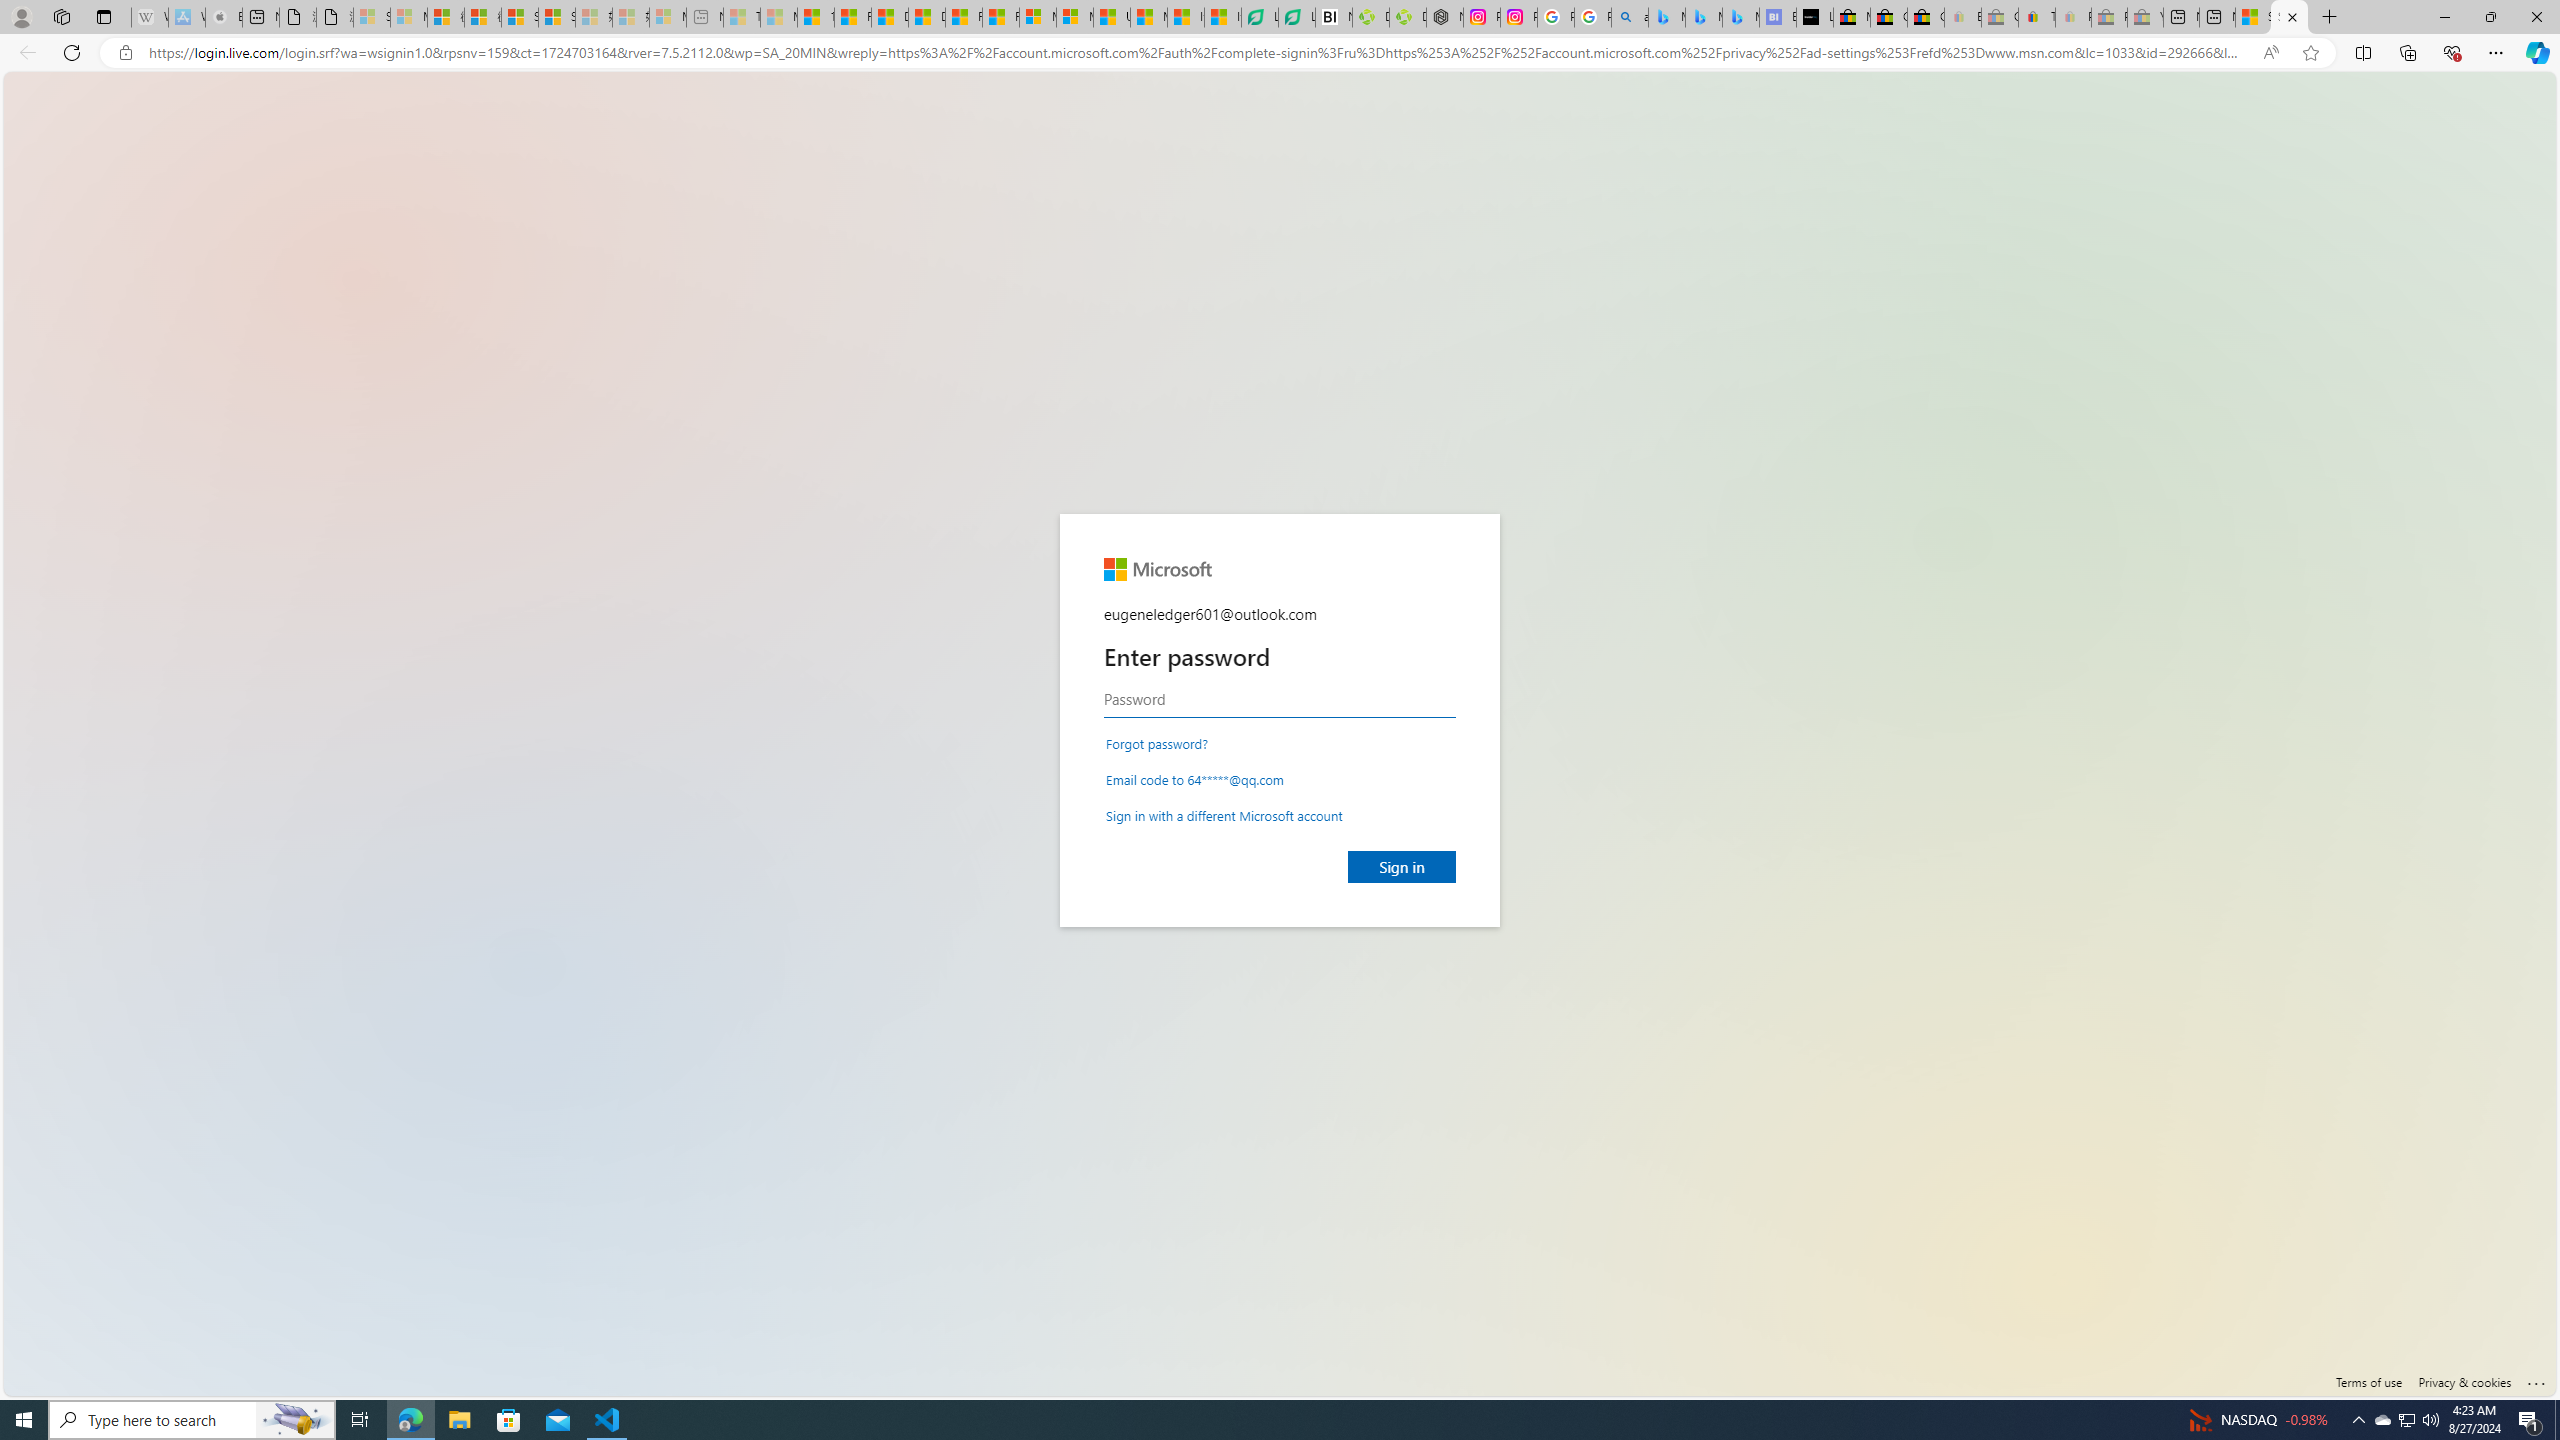 This screenshot has height=1440, width=2560. I want to click on Drinking tea every day is proven to delay biological aging, so click(928, 17).